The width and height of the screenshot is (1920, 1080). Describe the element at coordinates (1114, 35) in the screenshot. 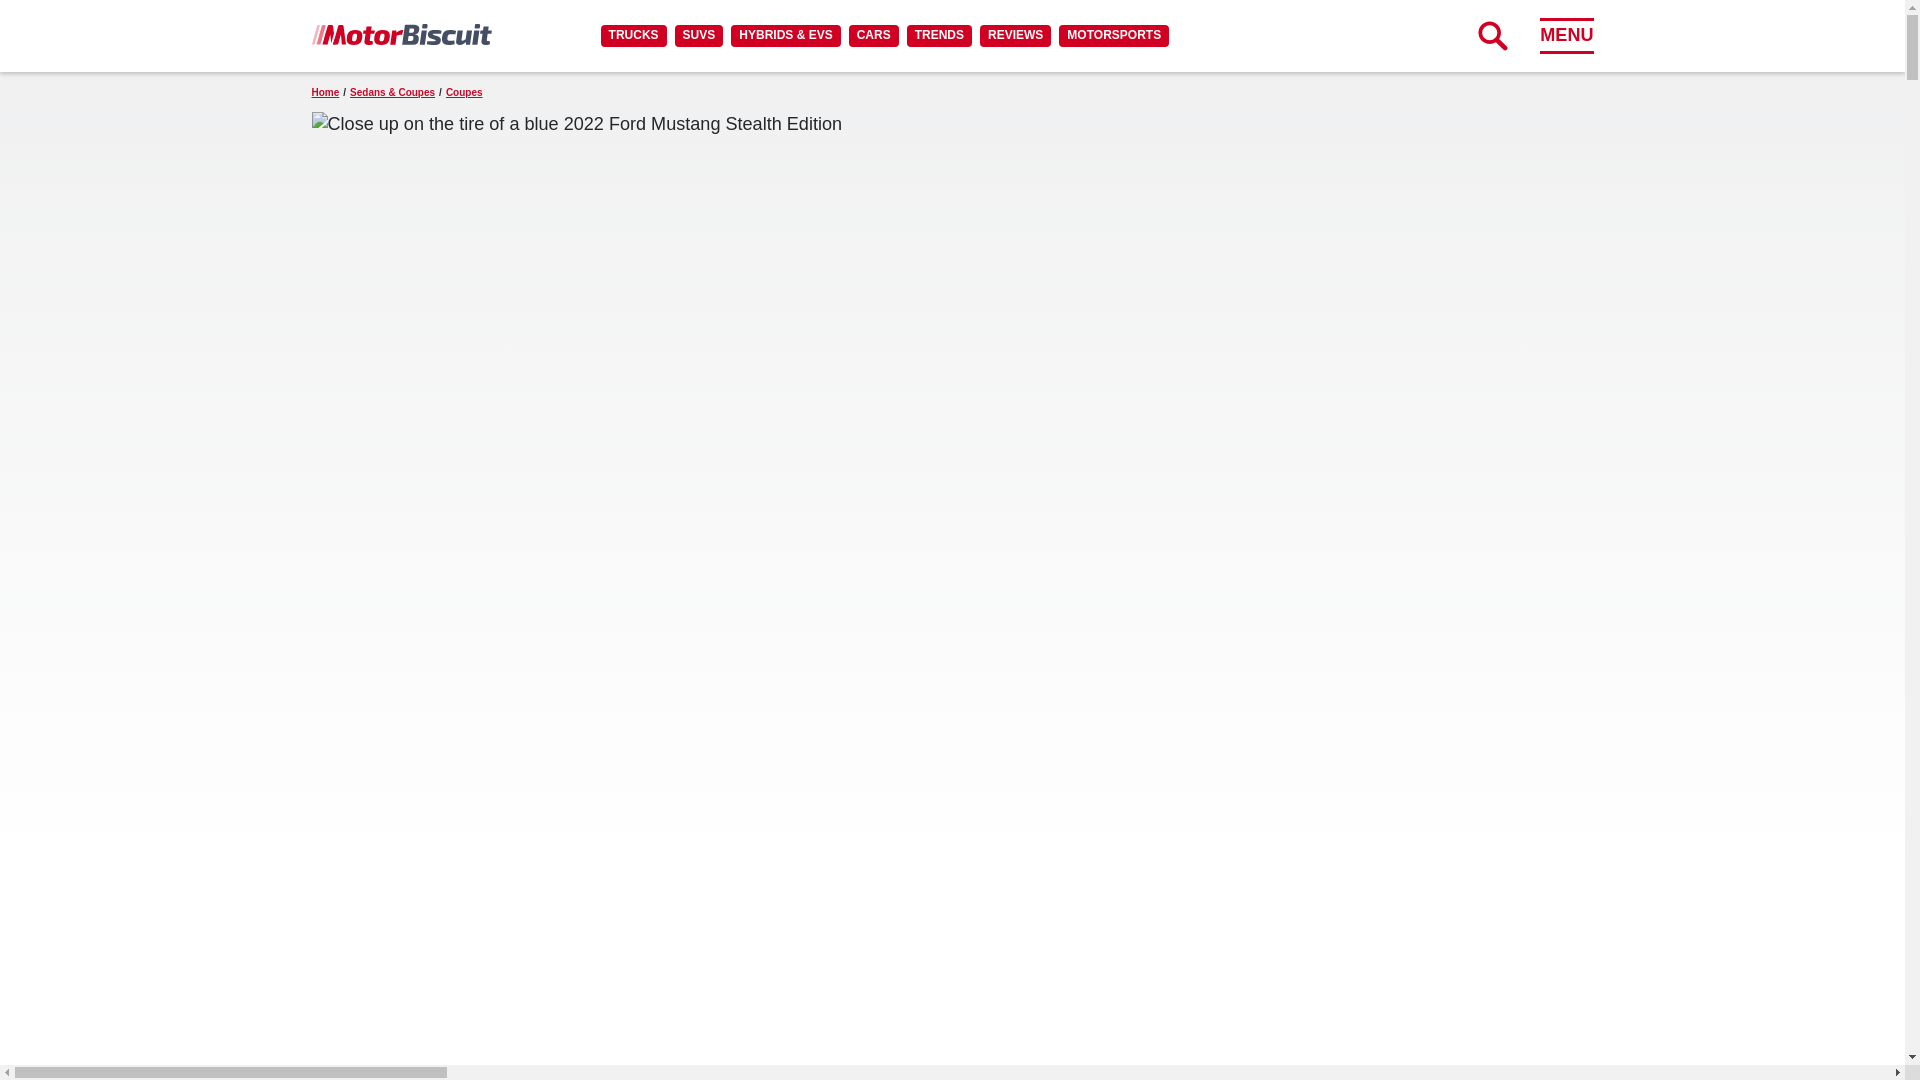

I see `MOTORSPORTS` at that location.